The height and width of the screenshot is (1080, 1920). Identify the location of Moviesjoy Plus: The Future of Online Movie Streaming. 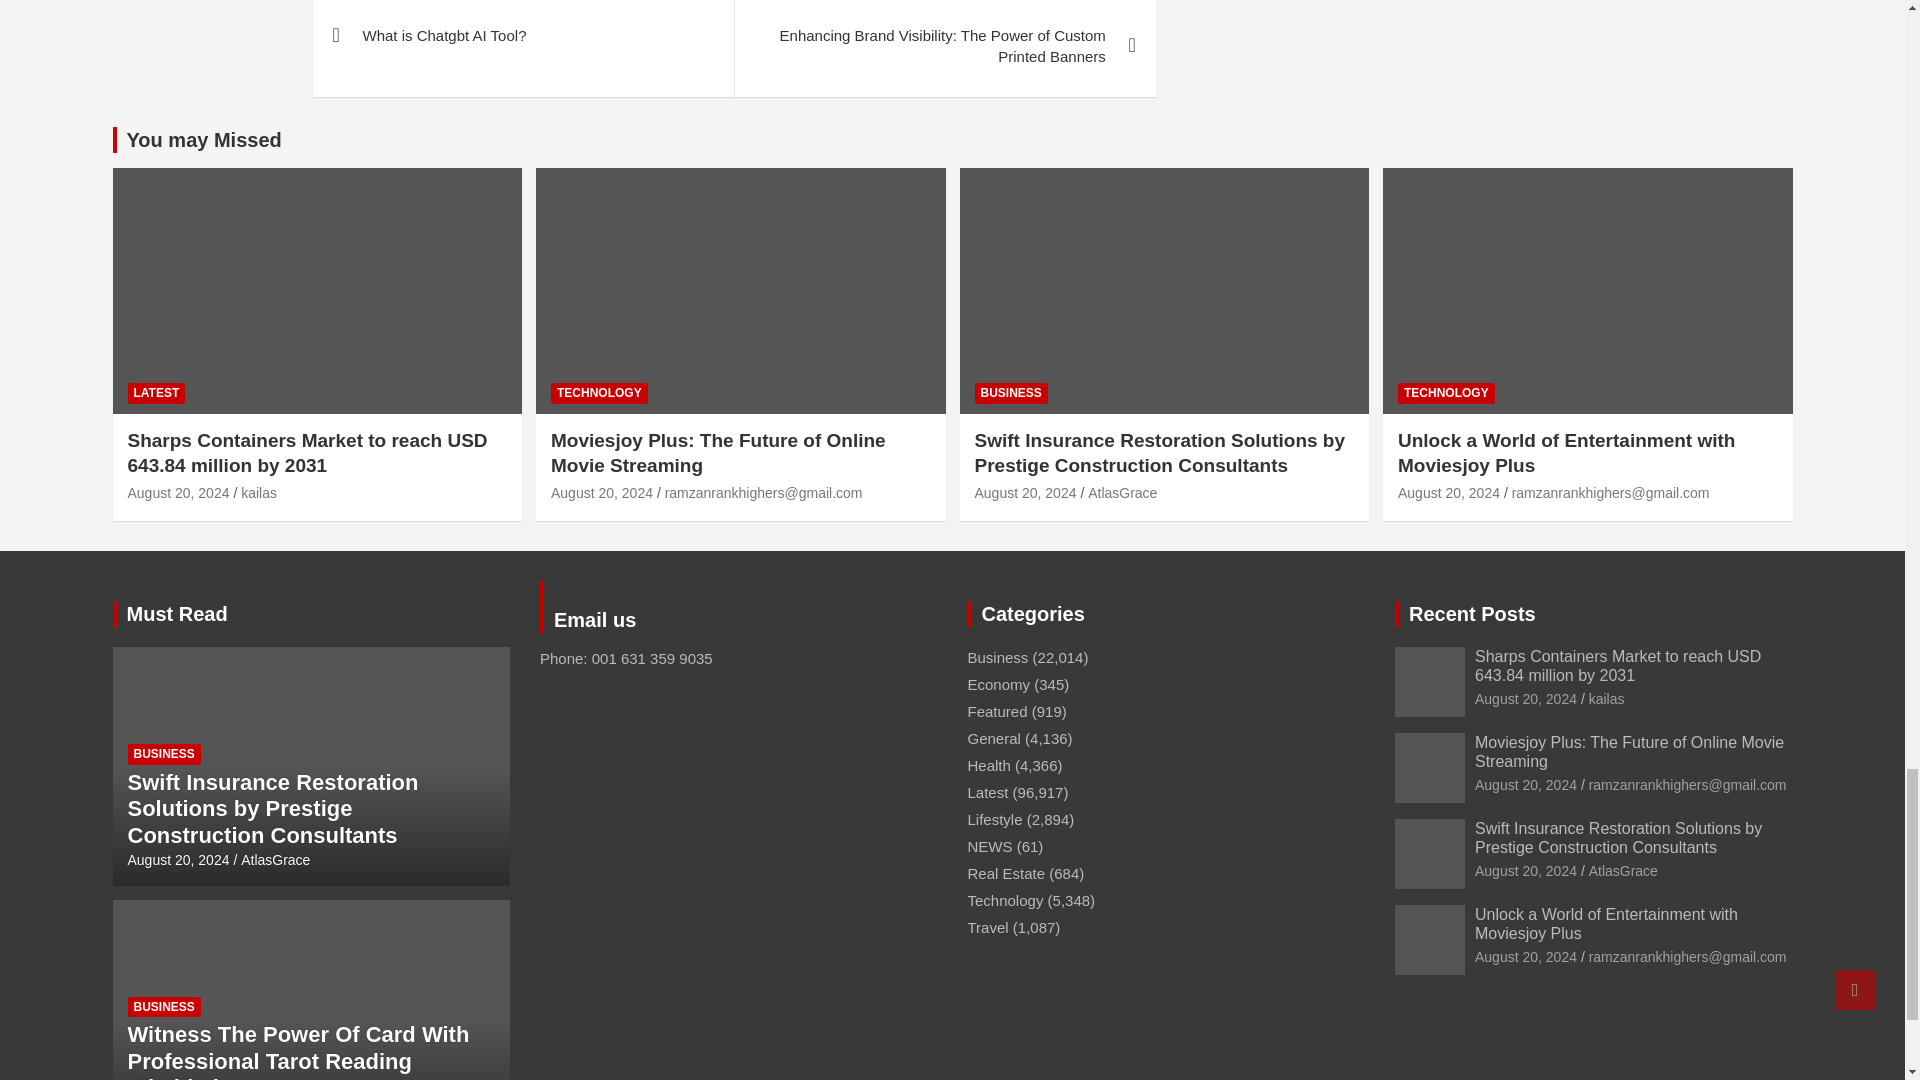
(1525, 784).